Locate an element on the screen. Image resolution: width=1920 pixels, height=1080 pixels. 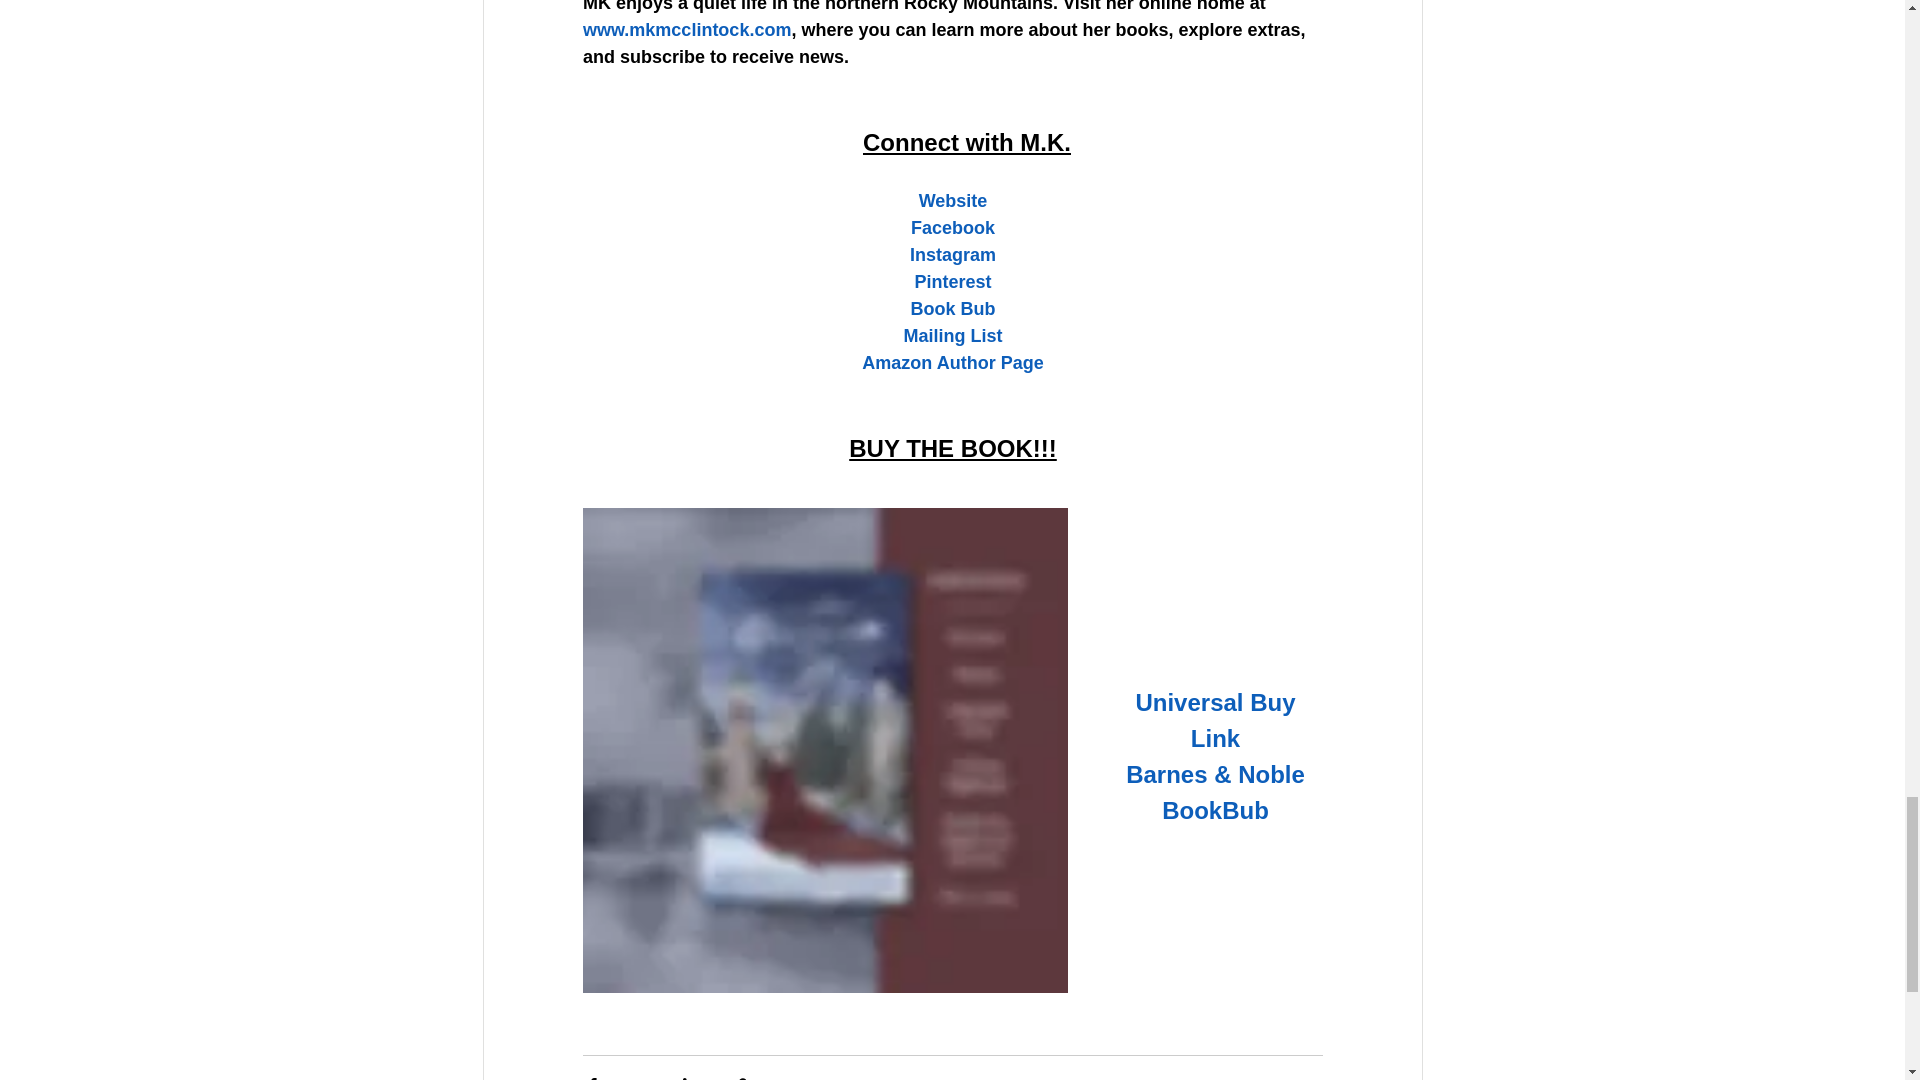
Facebook is located at coordinates (952, 228).